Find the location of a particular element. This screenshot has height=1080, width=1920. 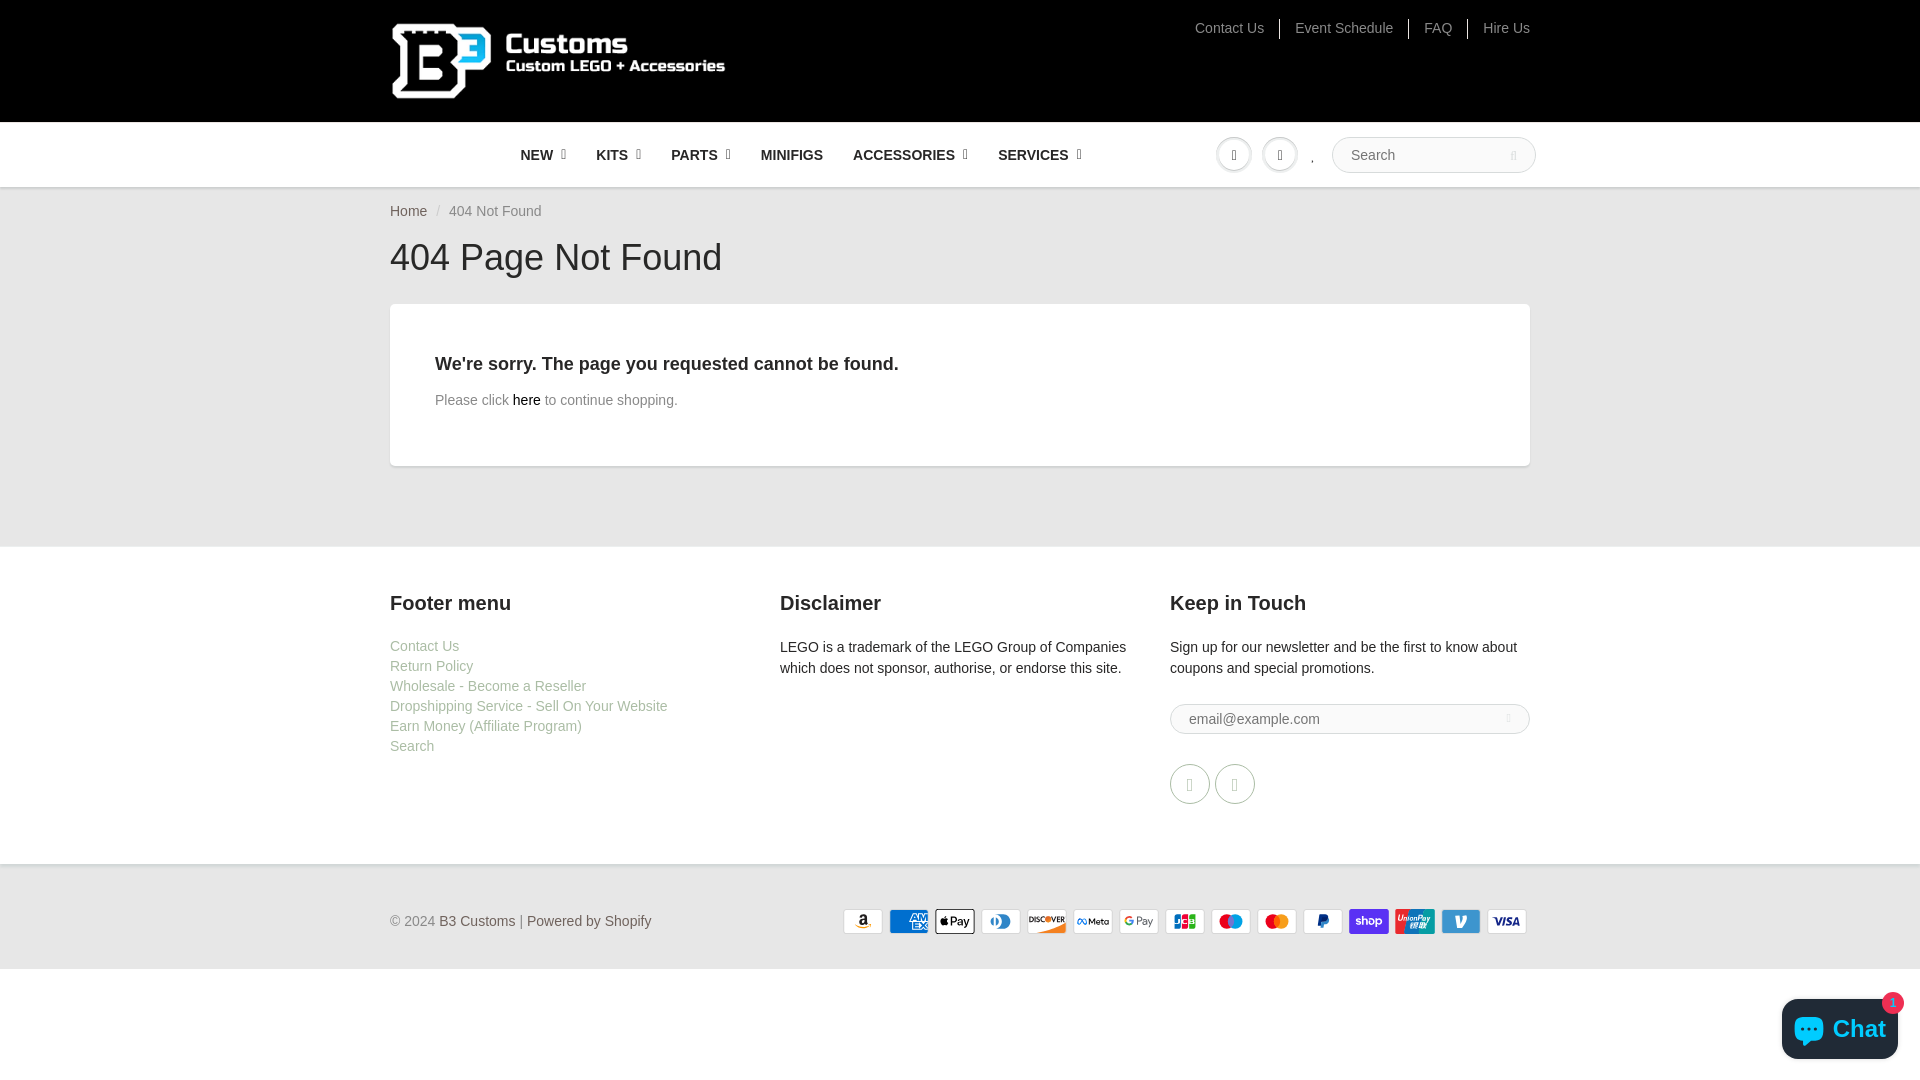

MINIFIGS is located at coordinates (792, 154).